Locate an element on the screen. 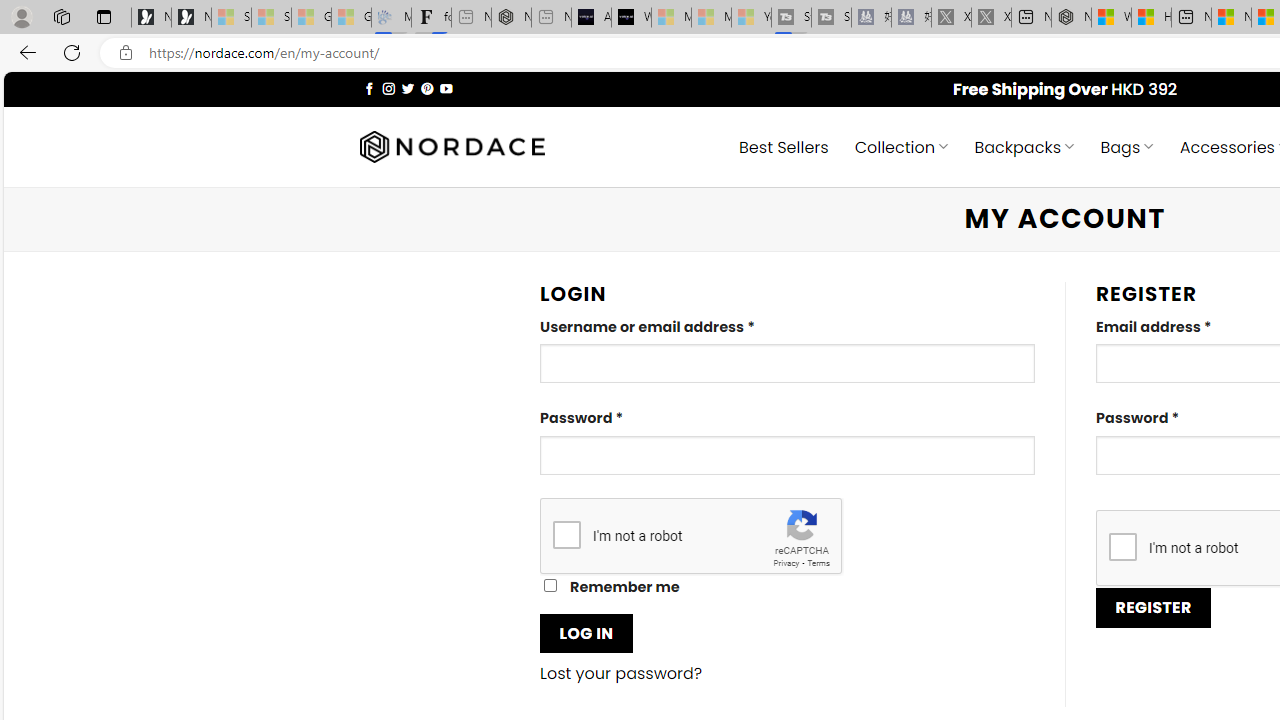 Image resolution: width=1280 pixels, height=720 pixels. Follow on Pinterest is located at coordinates (427, 88).